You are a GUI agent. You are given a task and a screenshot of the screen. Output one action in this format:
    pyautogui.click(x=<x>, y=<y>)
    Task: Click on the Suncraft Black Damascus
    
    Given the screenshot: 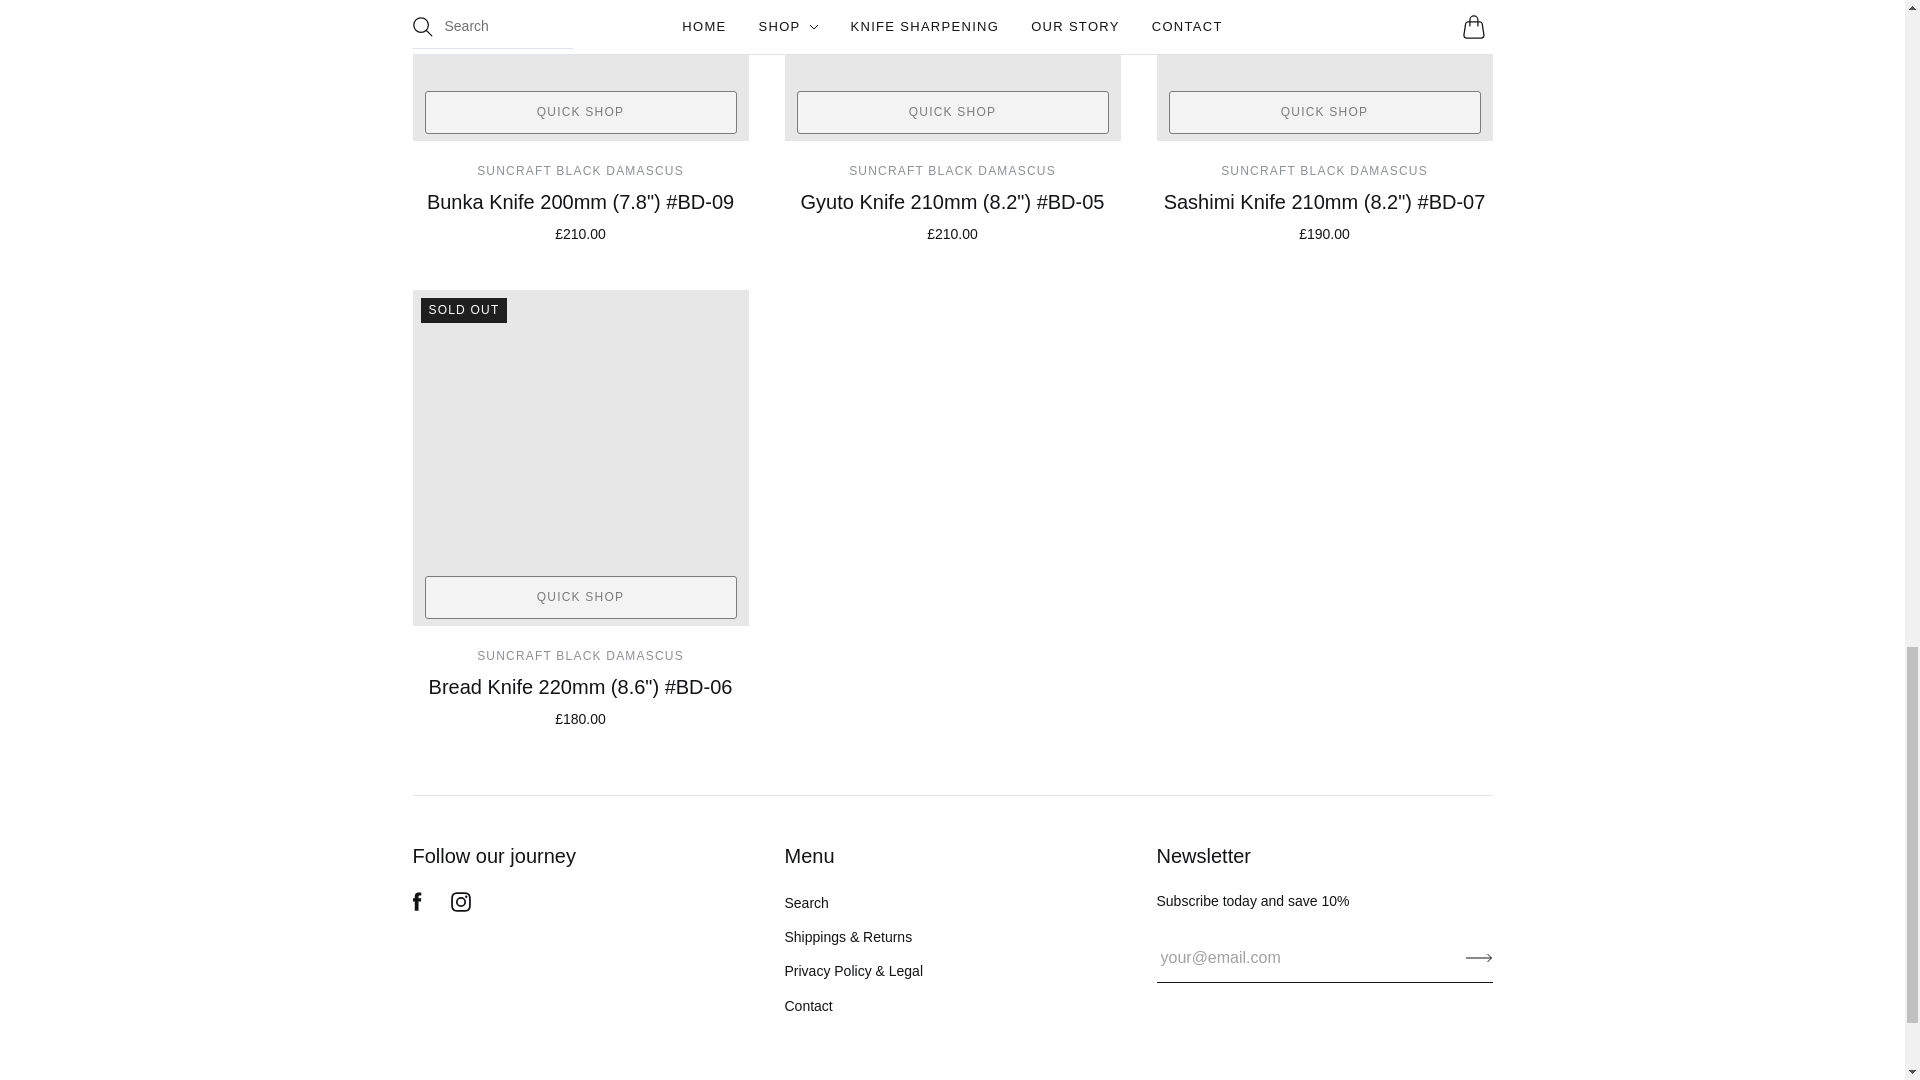 What is the action you would take?
    pyautogui.click(x=580, y=656)
    